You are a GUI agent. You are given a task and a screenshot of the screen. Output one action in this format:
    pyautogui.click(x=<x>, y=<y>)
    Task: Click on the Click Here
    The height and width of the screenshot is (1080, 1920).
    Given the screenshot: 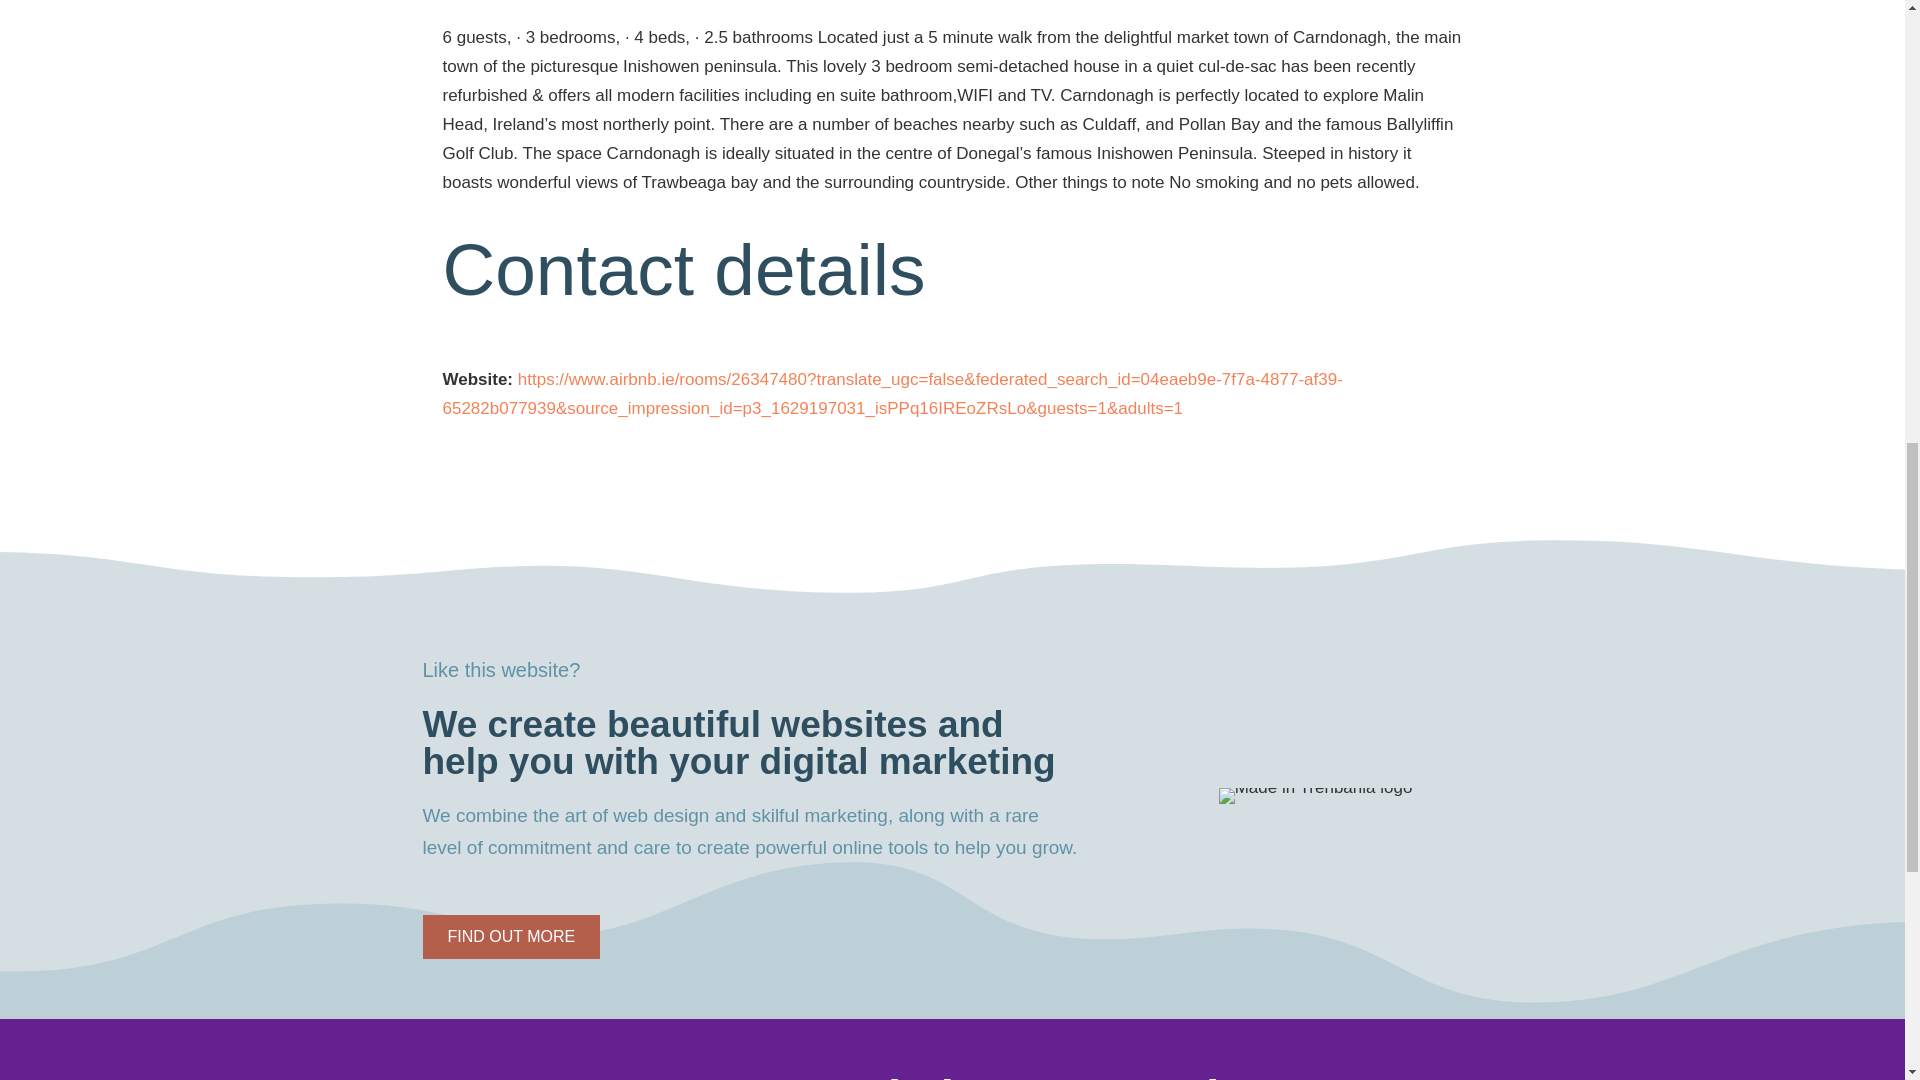 What is the action you would take?
    pyautogui.click(x=510, y=936)
    